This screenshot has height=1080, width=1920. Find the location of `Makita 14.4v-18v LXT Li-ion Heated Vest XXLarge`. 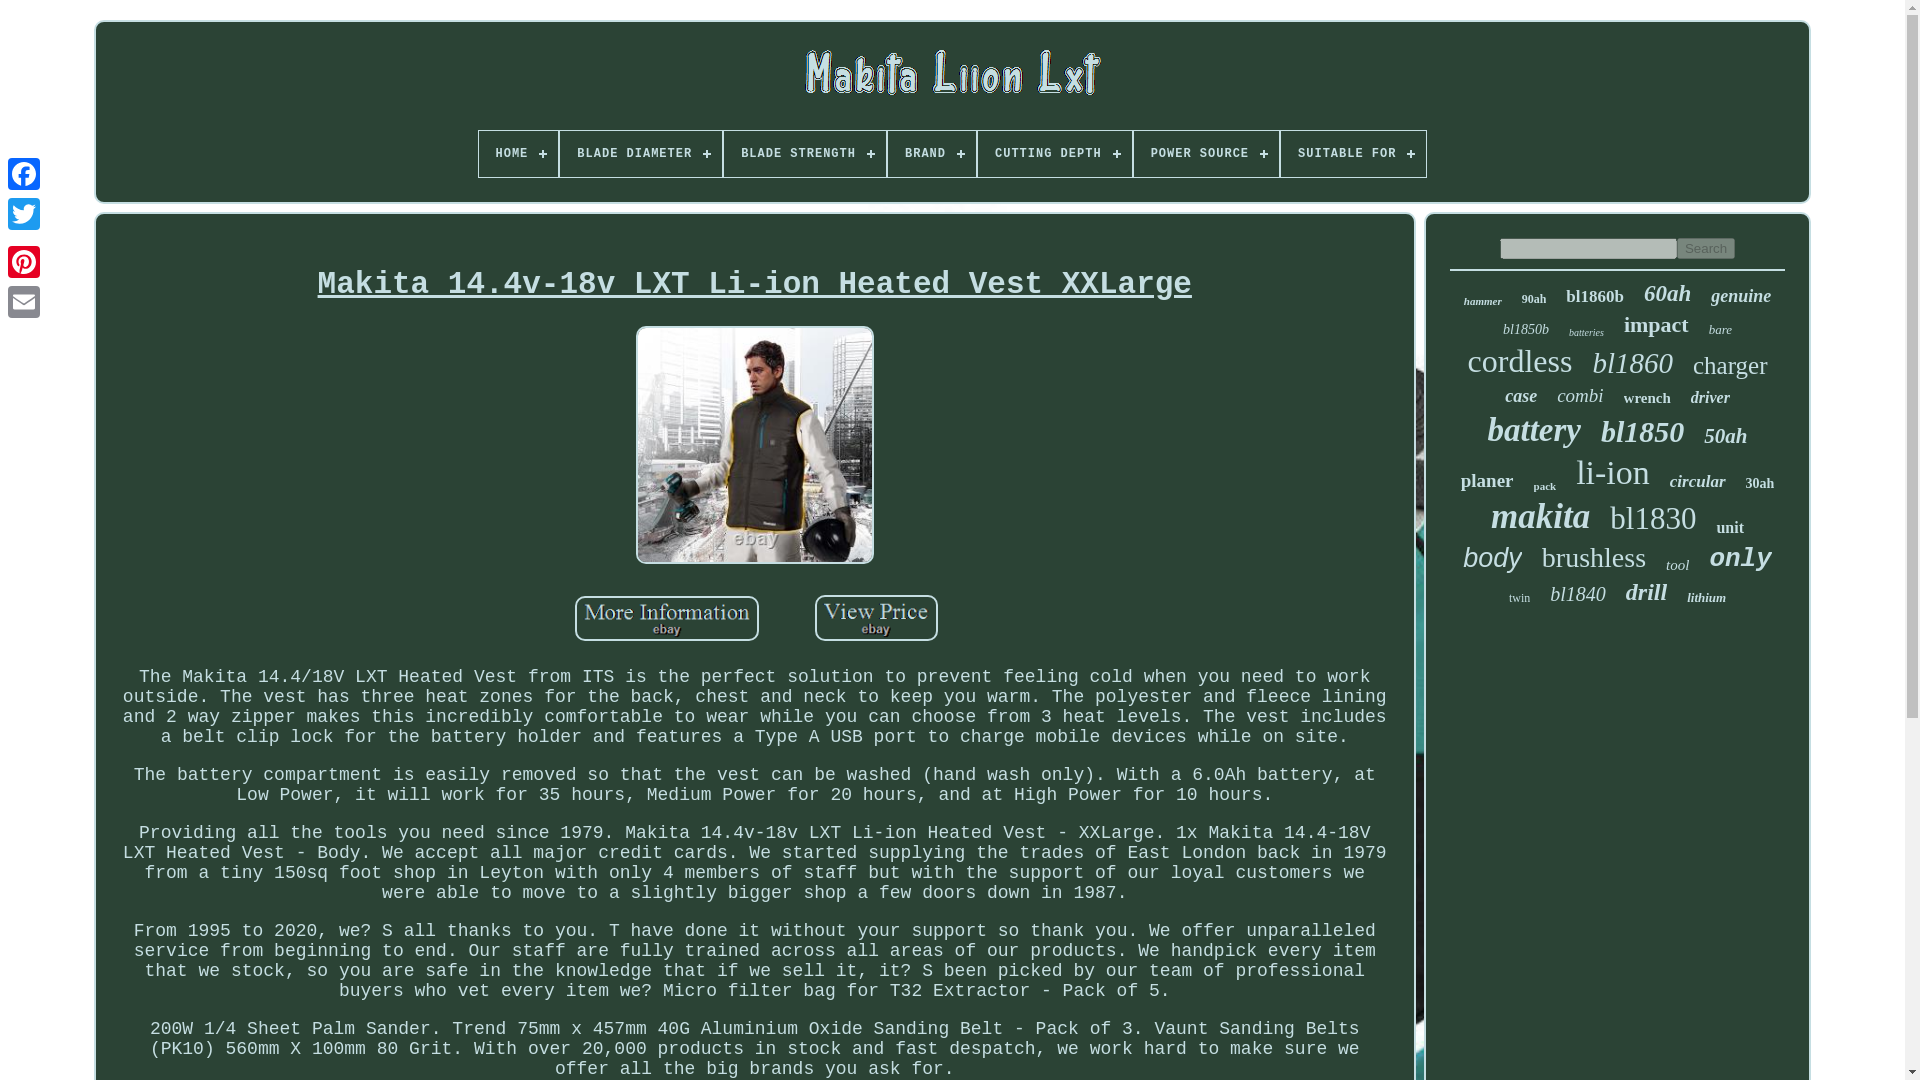

Makita 14.4v-18v LXT Li-ion Heated Vest XXLarge is located at coordinates (754, 444).